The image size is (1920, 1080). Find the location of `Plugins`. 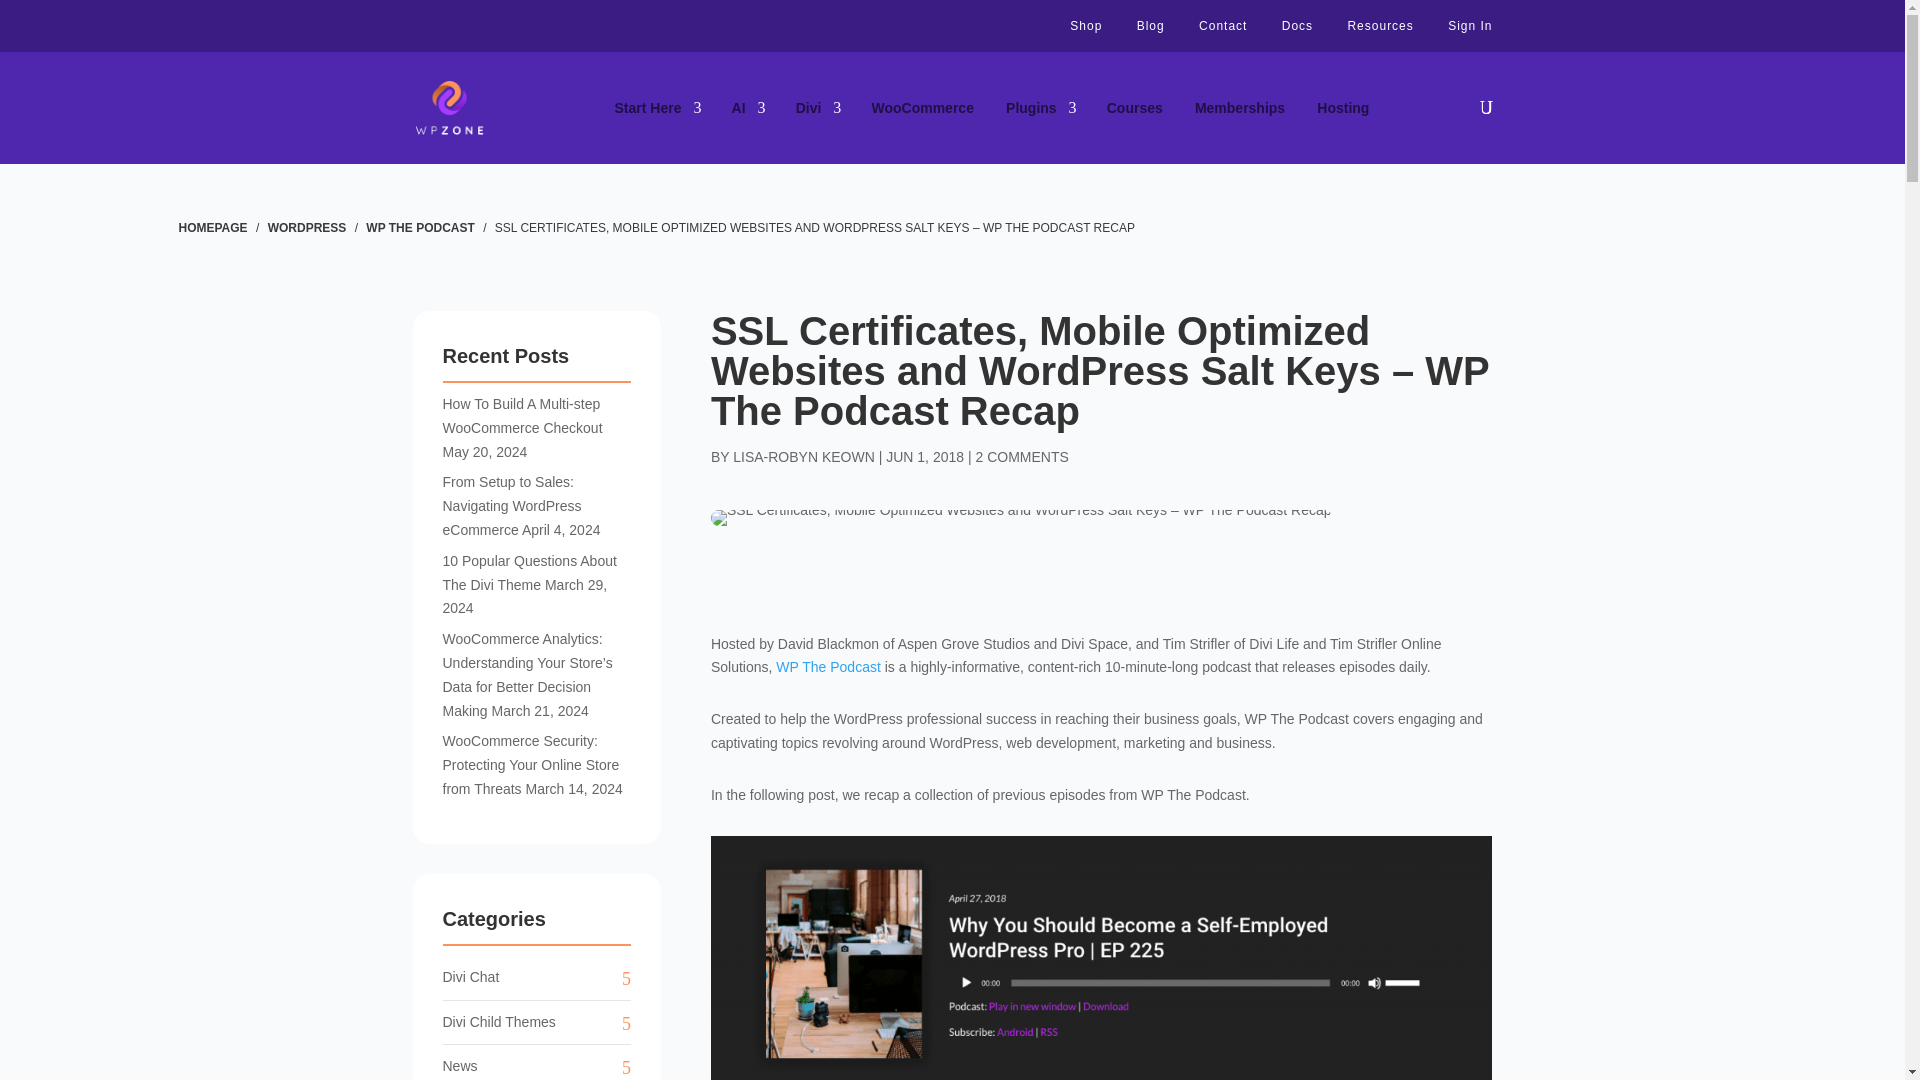

Plugins is located at coordinates (1040, 108).